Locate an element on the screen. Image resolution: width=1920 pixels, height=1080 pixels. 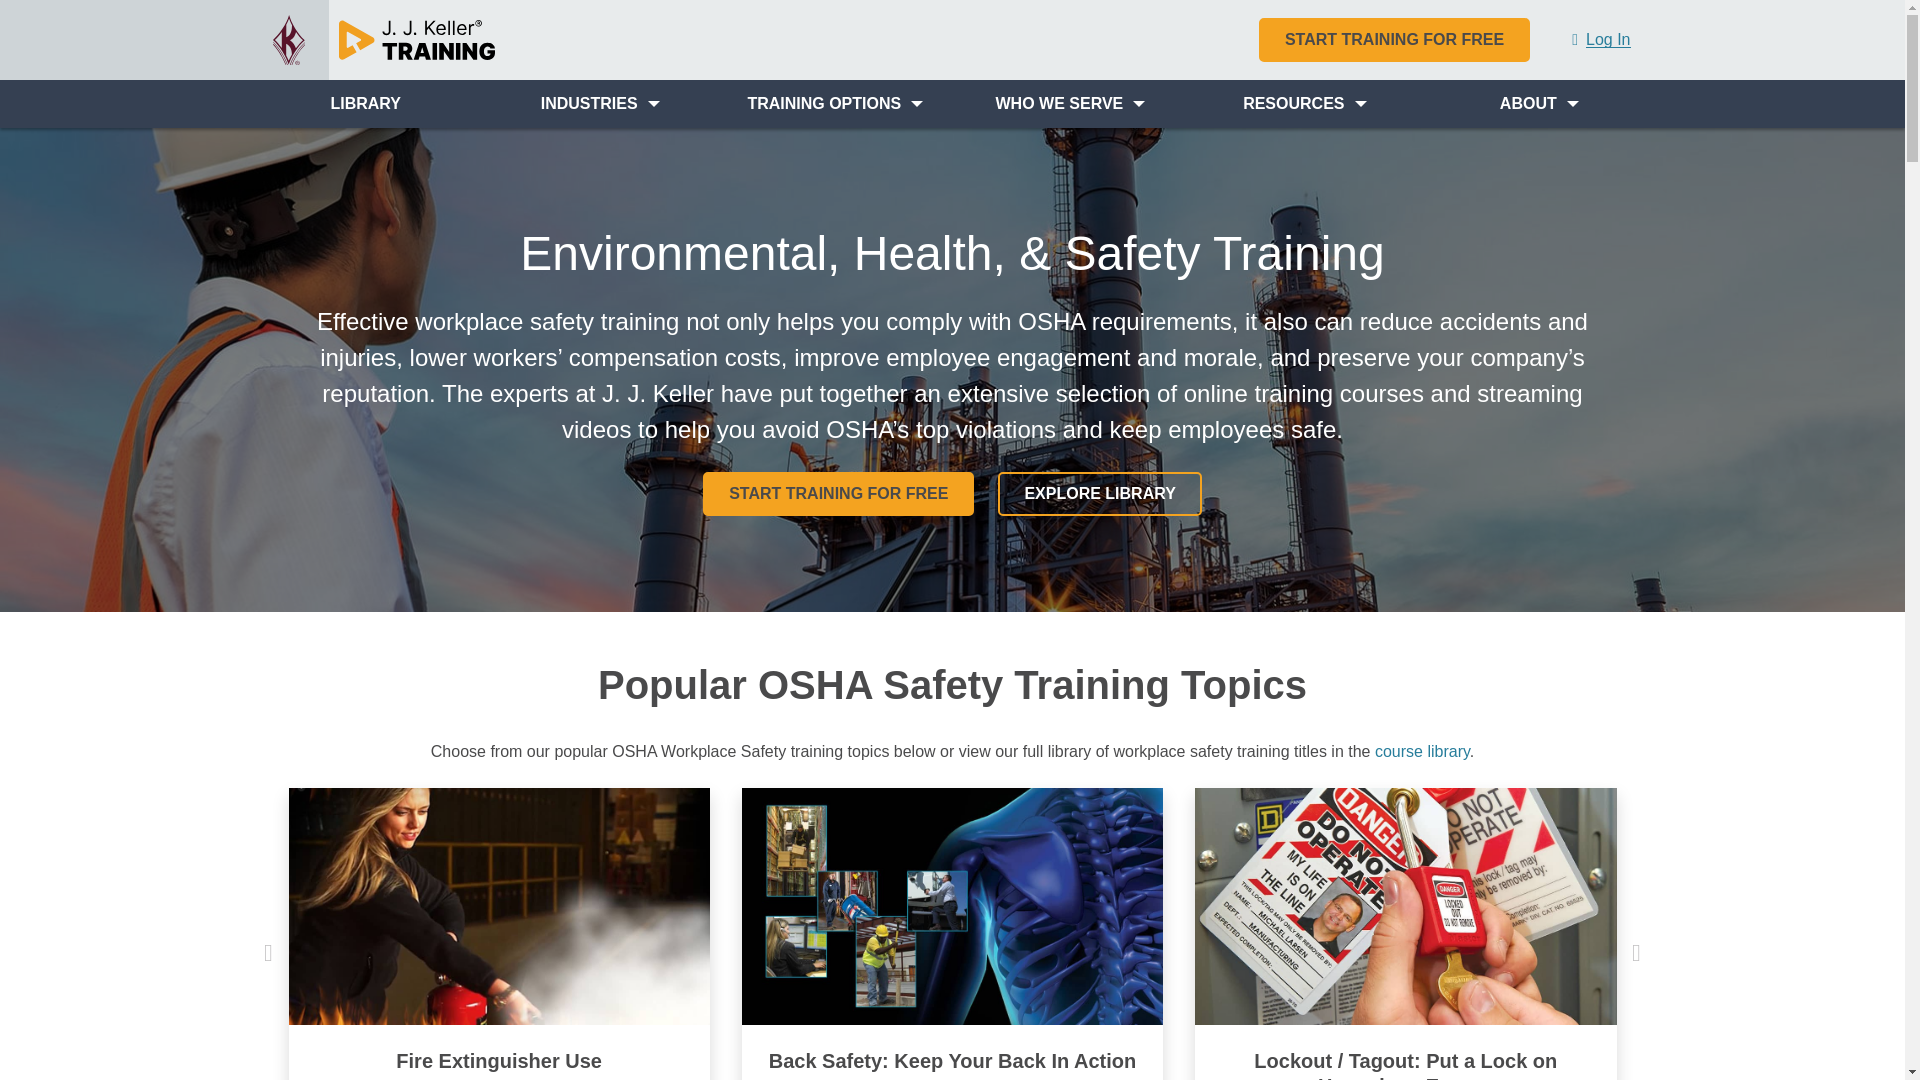
WHO WE SERVE is located at coordinates (1069, 104).